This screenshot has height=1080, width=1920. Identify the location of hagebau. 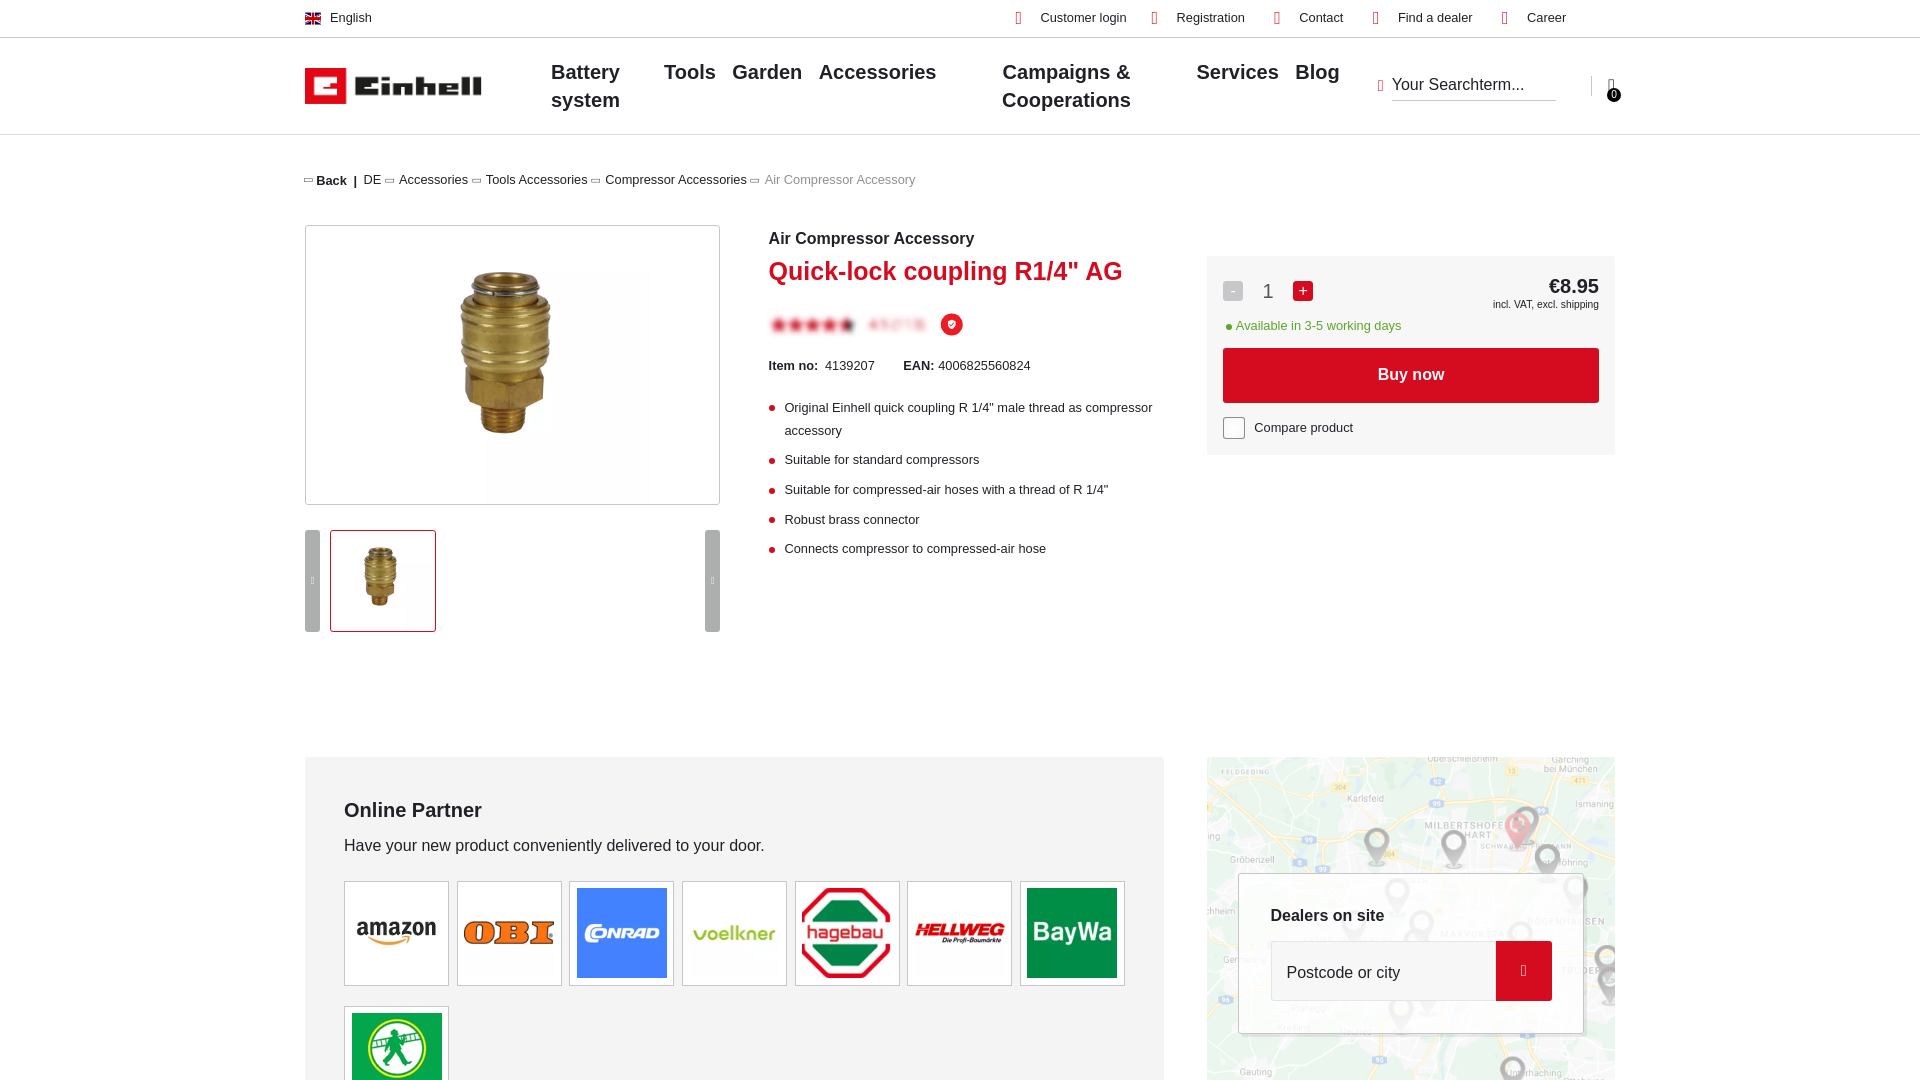
(847, 932).